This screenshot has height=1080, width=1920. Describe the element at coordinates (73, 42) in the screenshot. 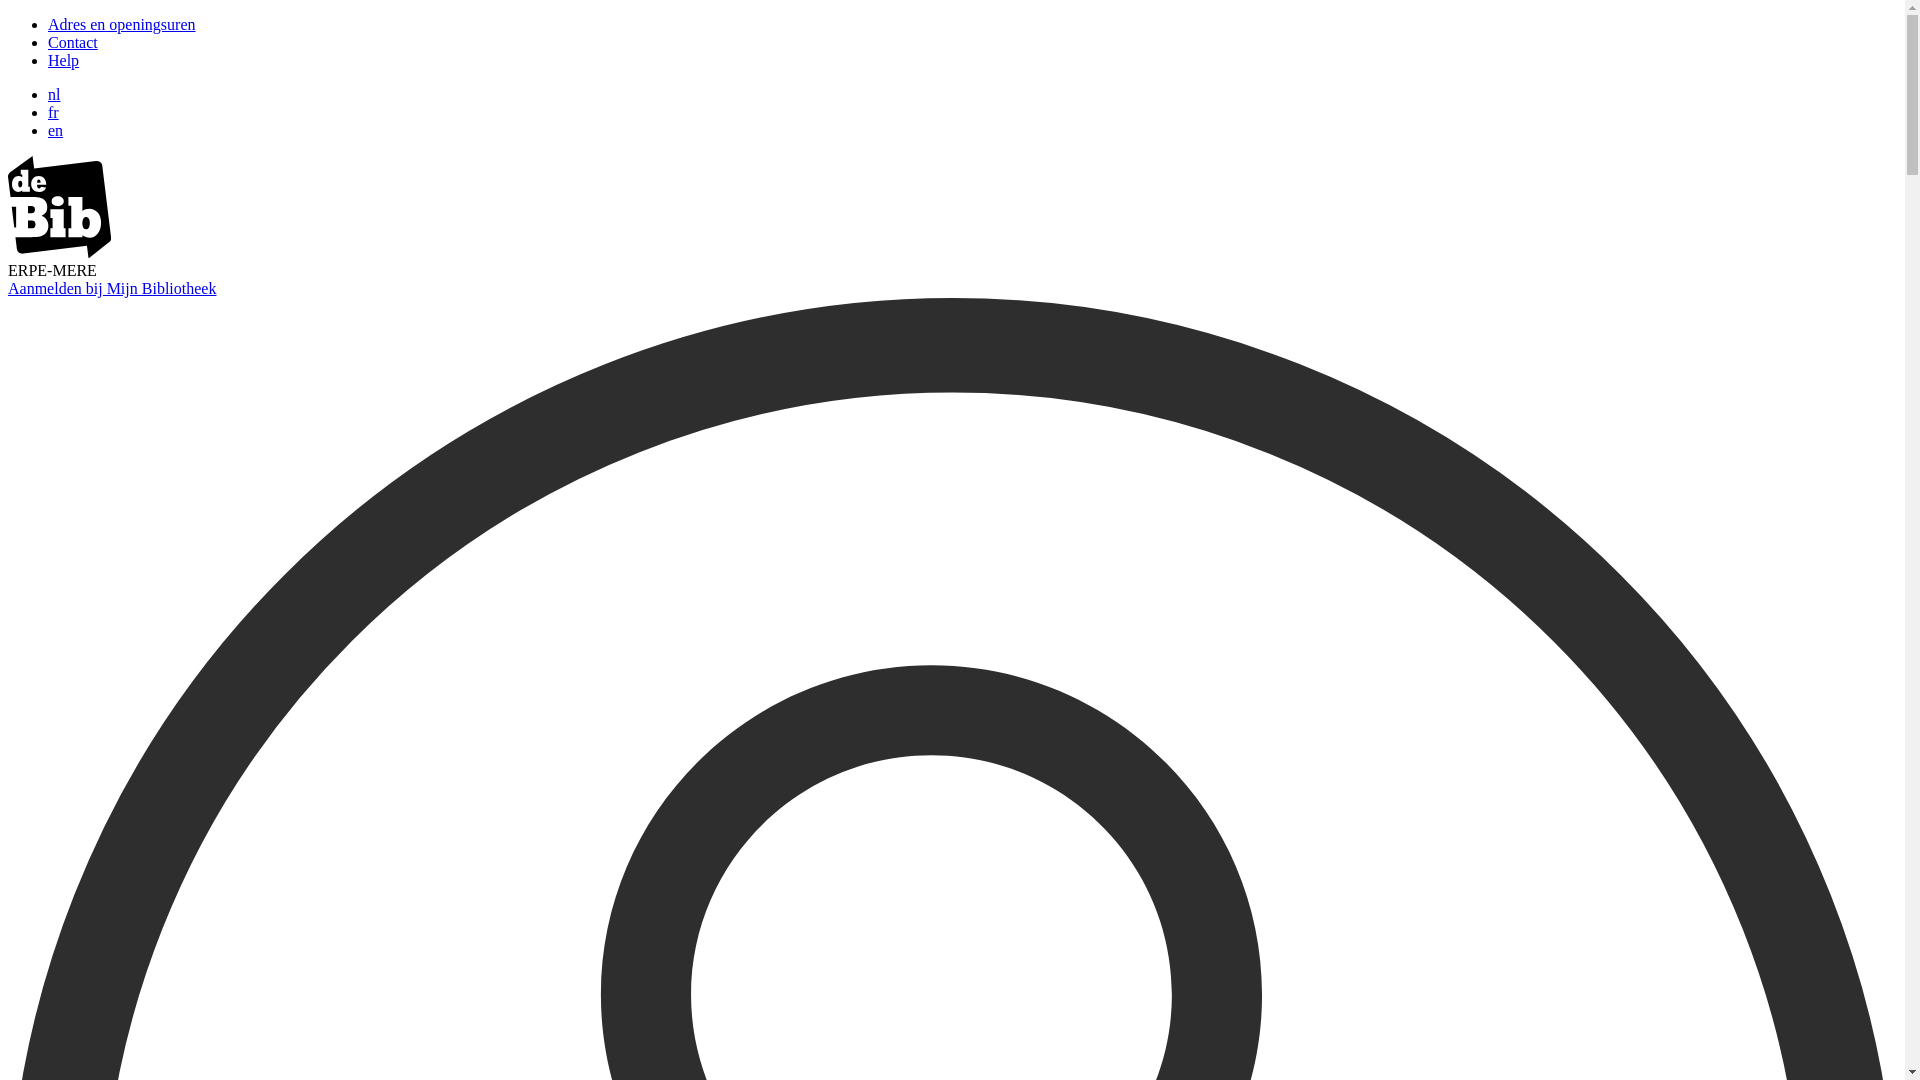

I see `Contact` at that location.